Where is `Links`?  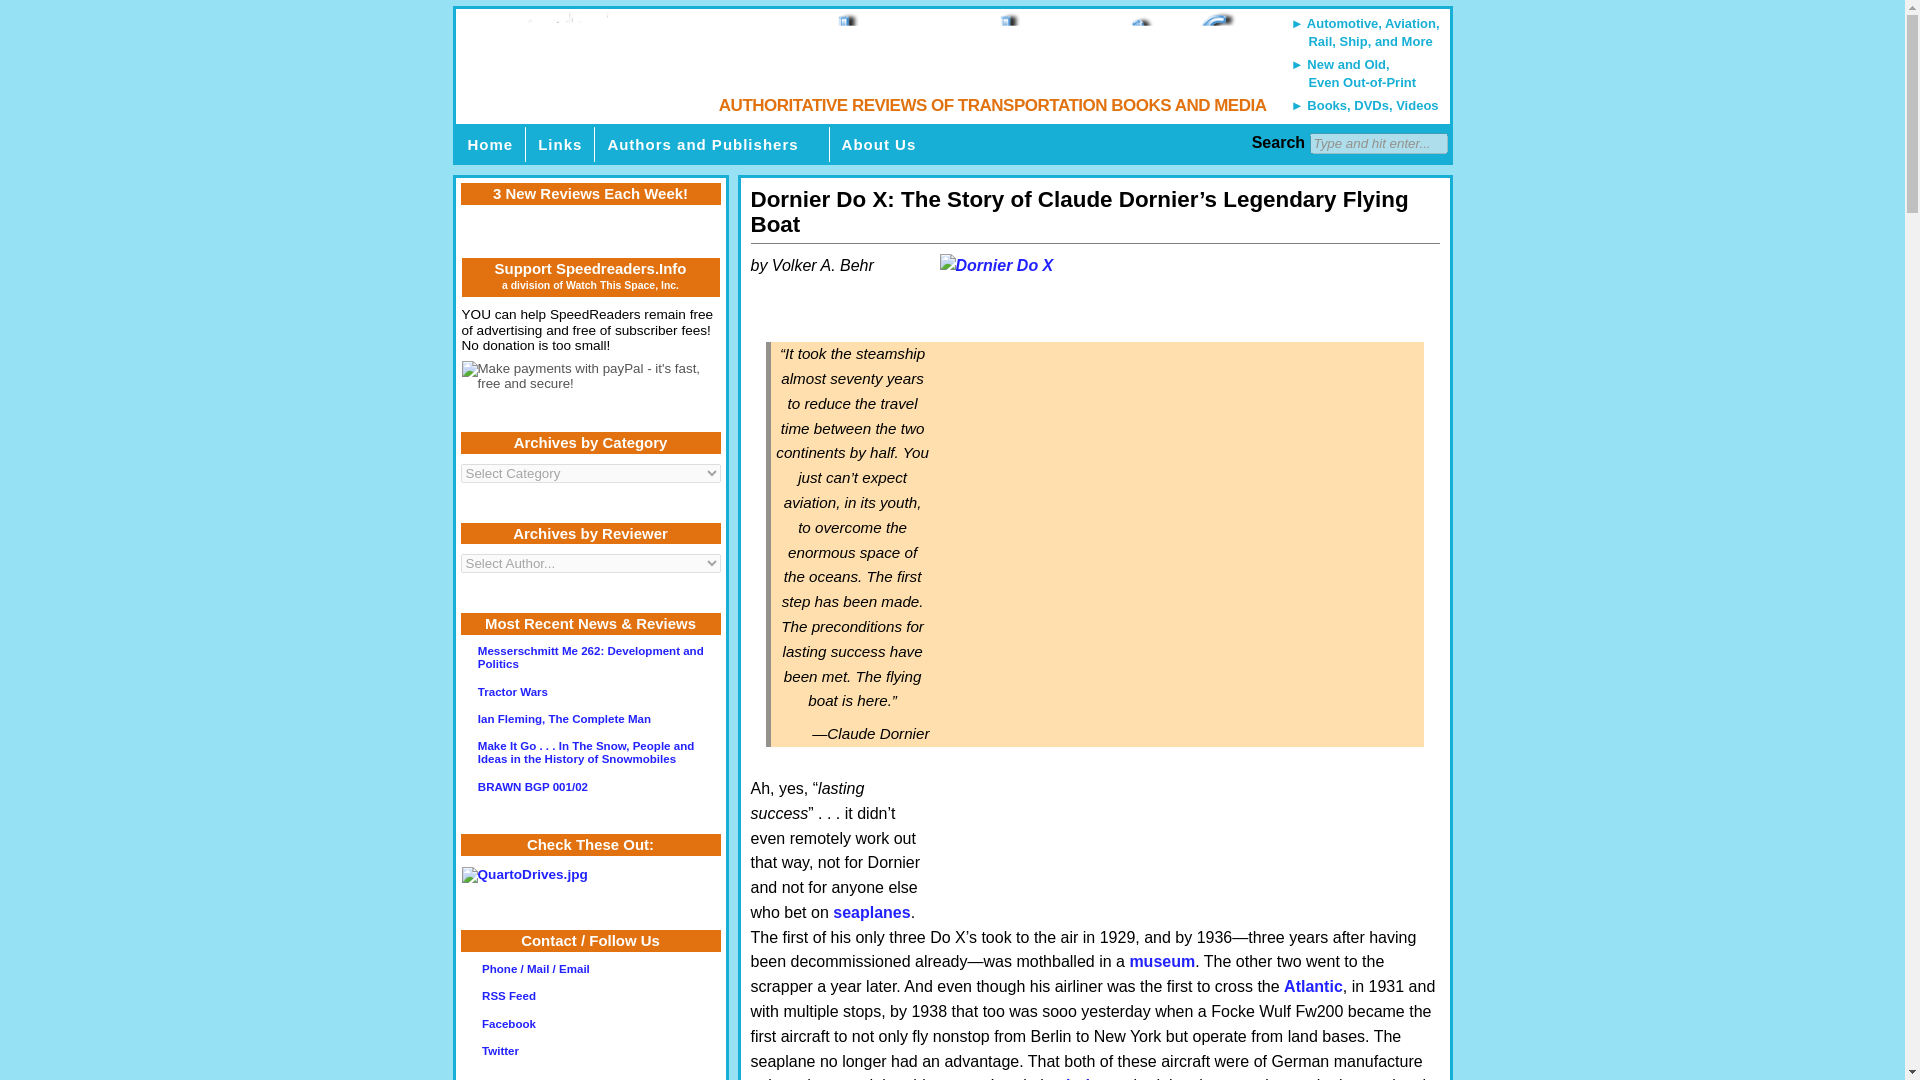 Links is located at coordinates (560, 144).